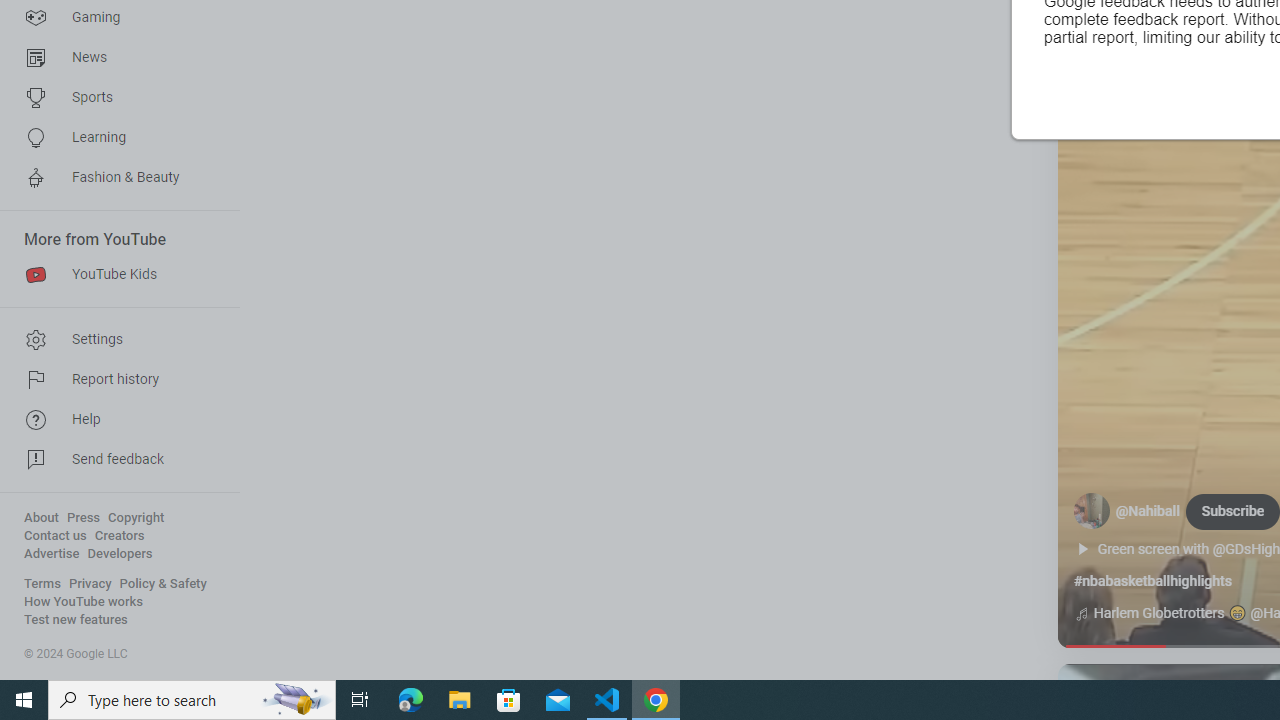  Describe the element at coordinates (84, 602) in the screenshot. I see `How YouTube works` at that location.